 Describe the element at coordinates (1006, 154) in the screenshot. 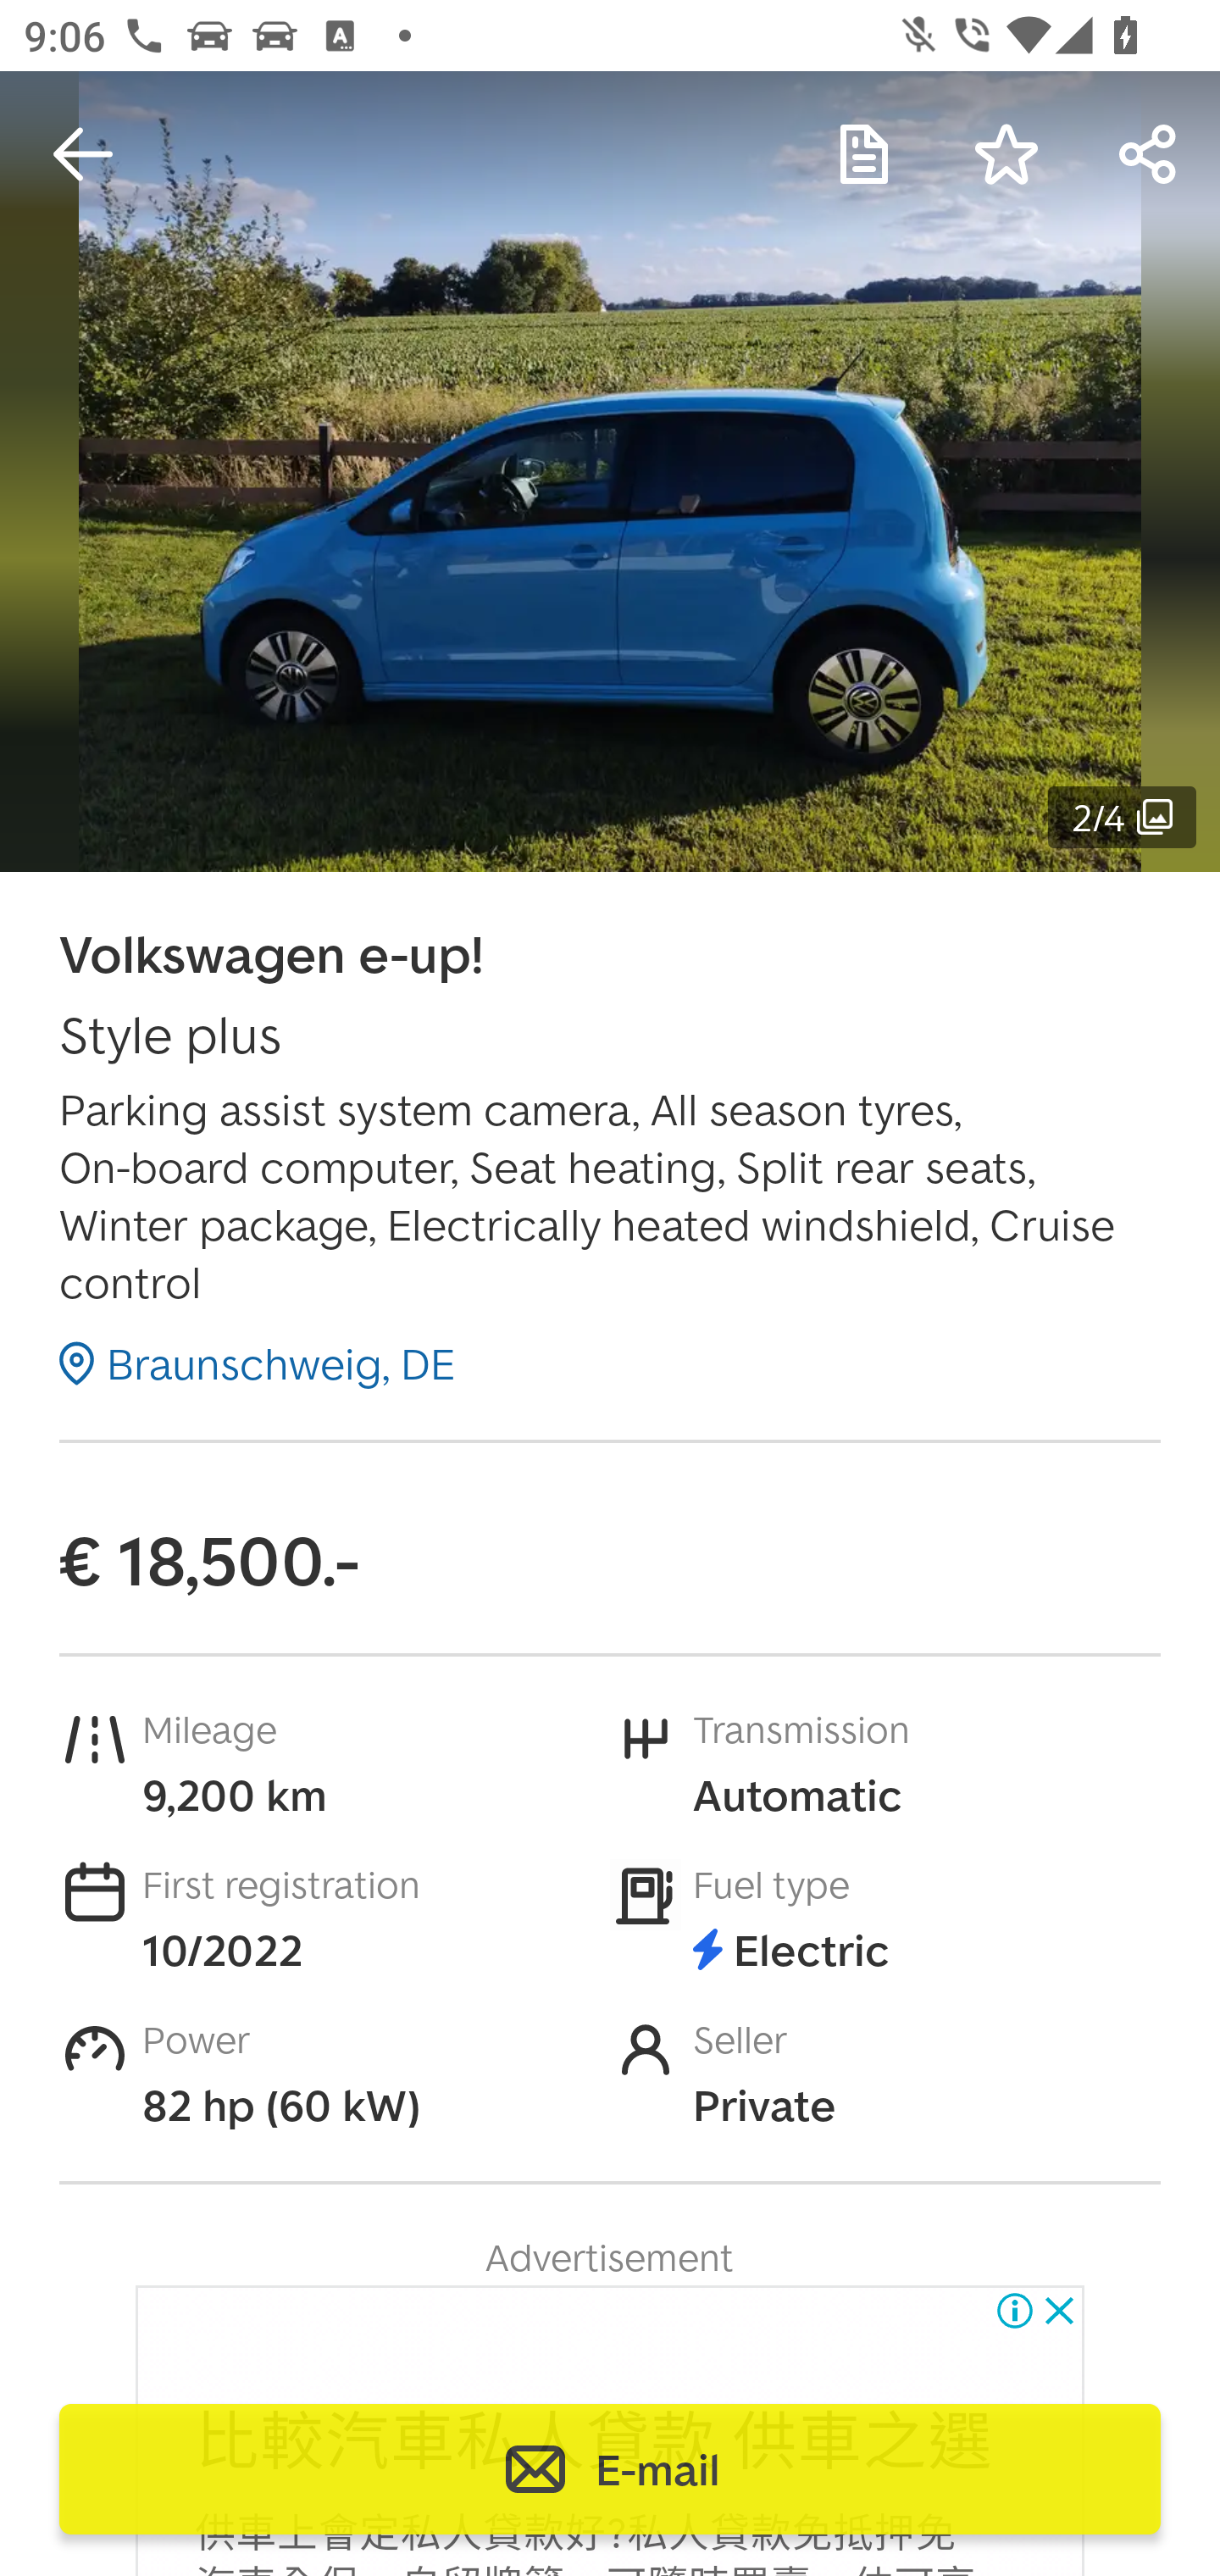

I see `Save` at that location.